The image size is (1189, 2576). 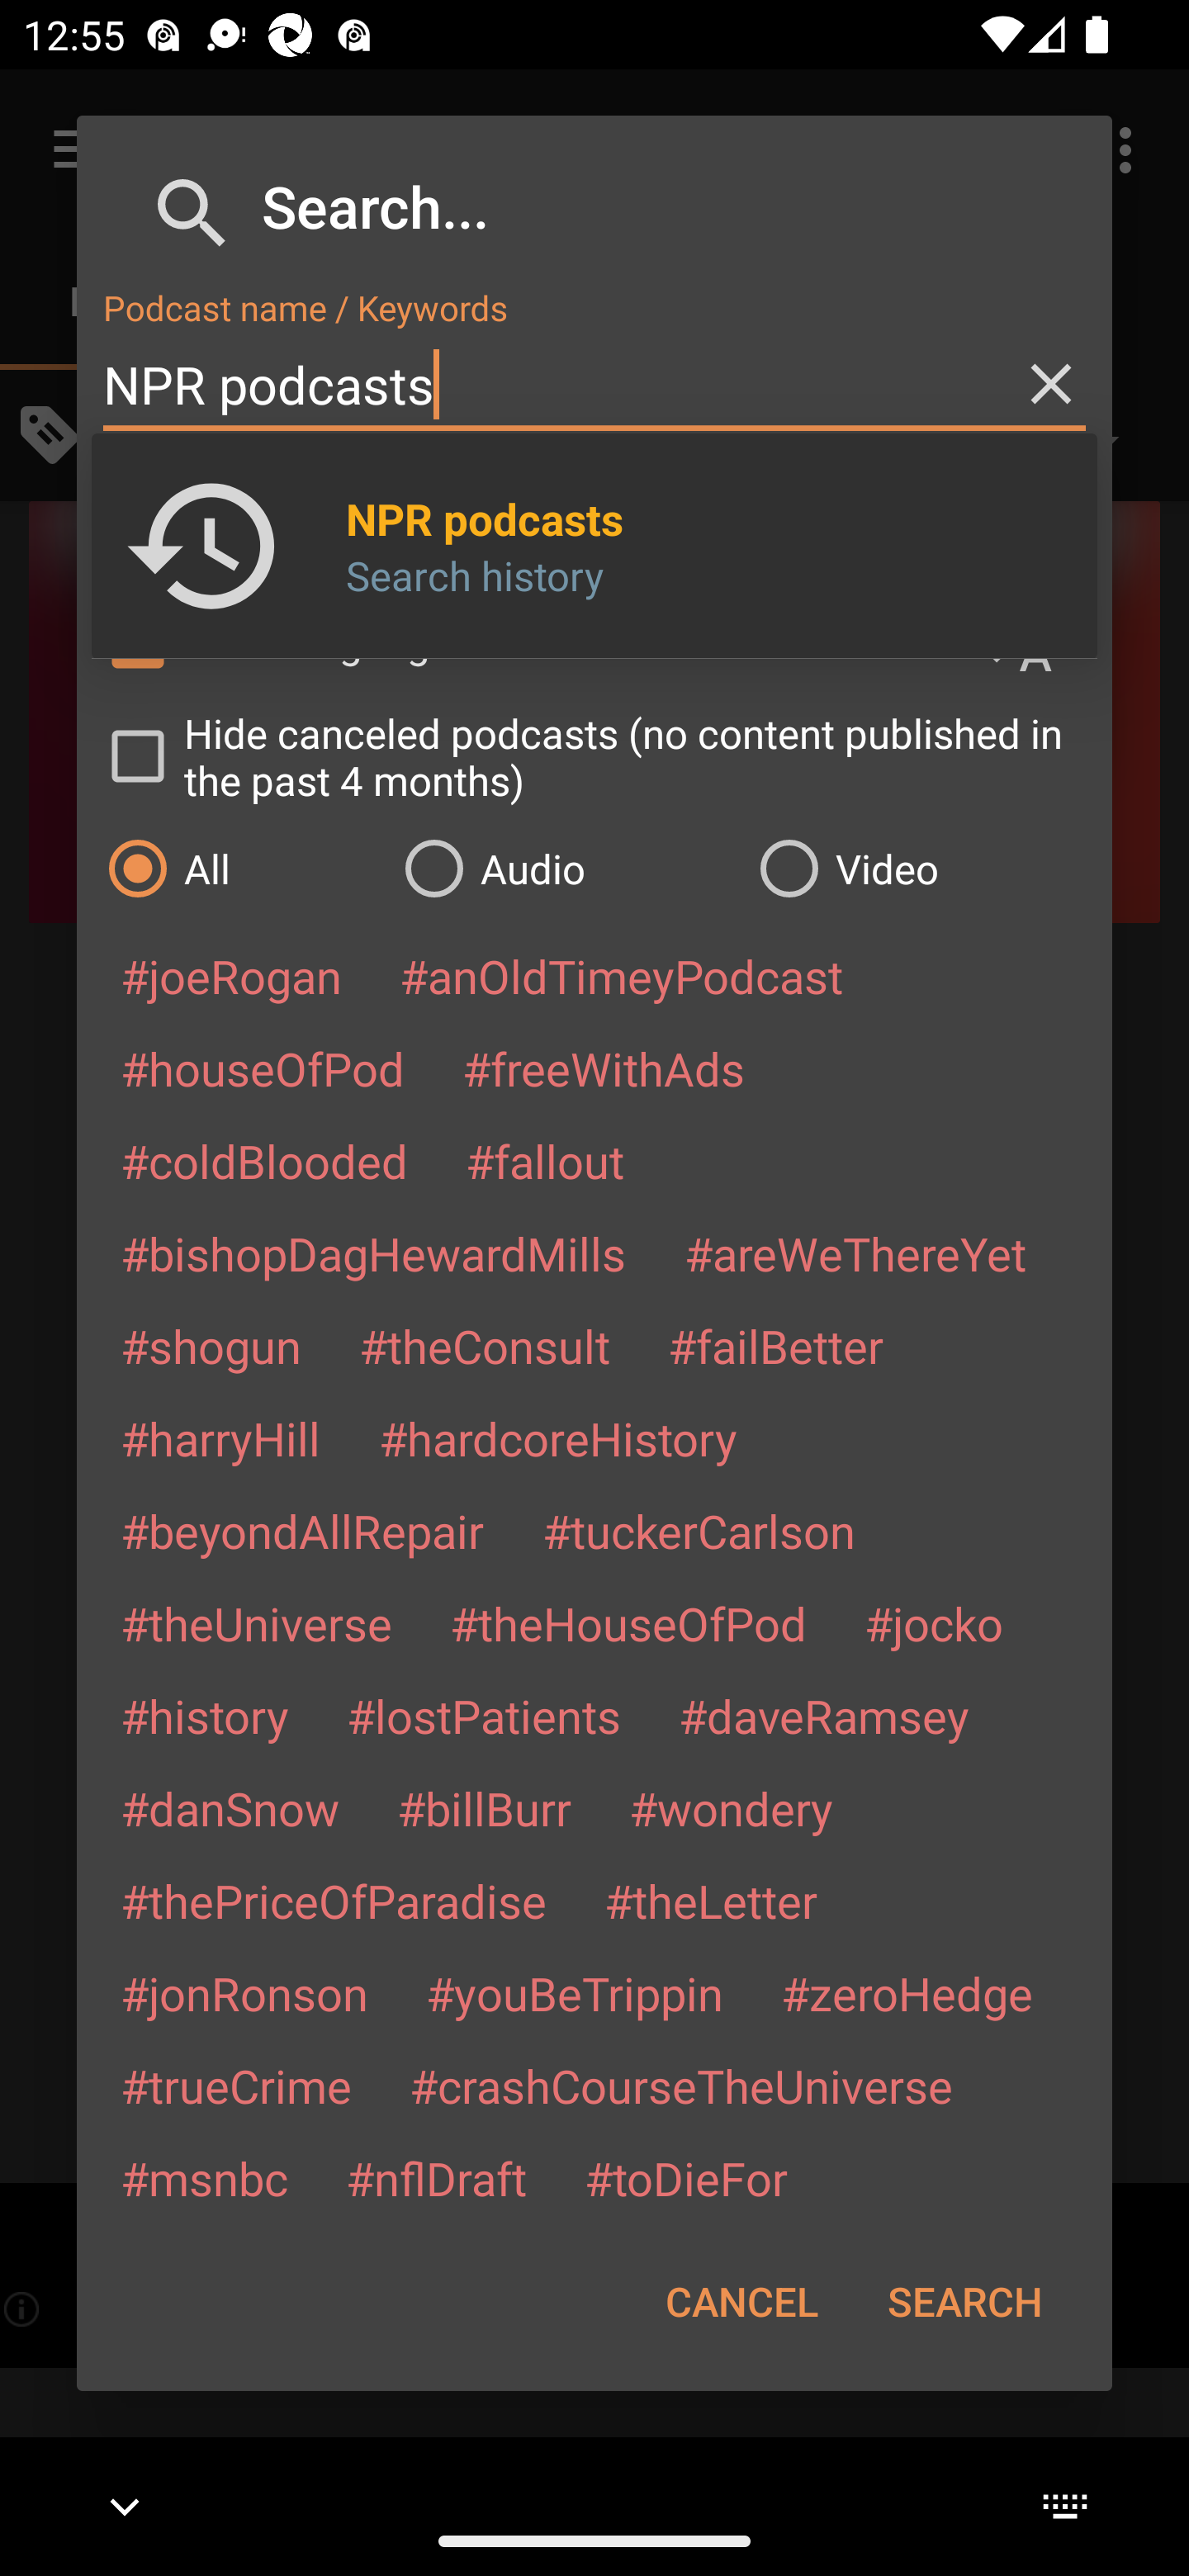 I want to click on #billBurr, so click(x=484, y=1808).